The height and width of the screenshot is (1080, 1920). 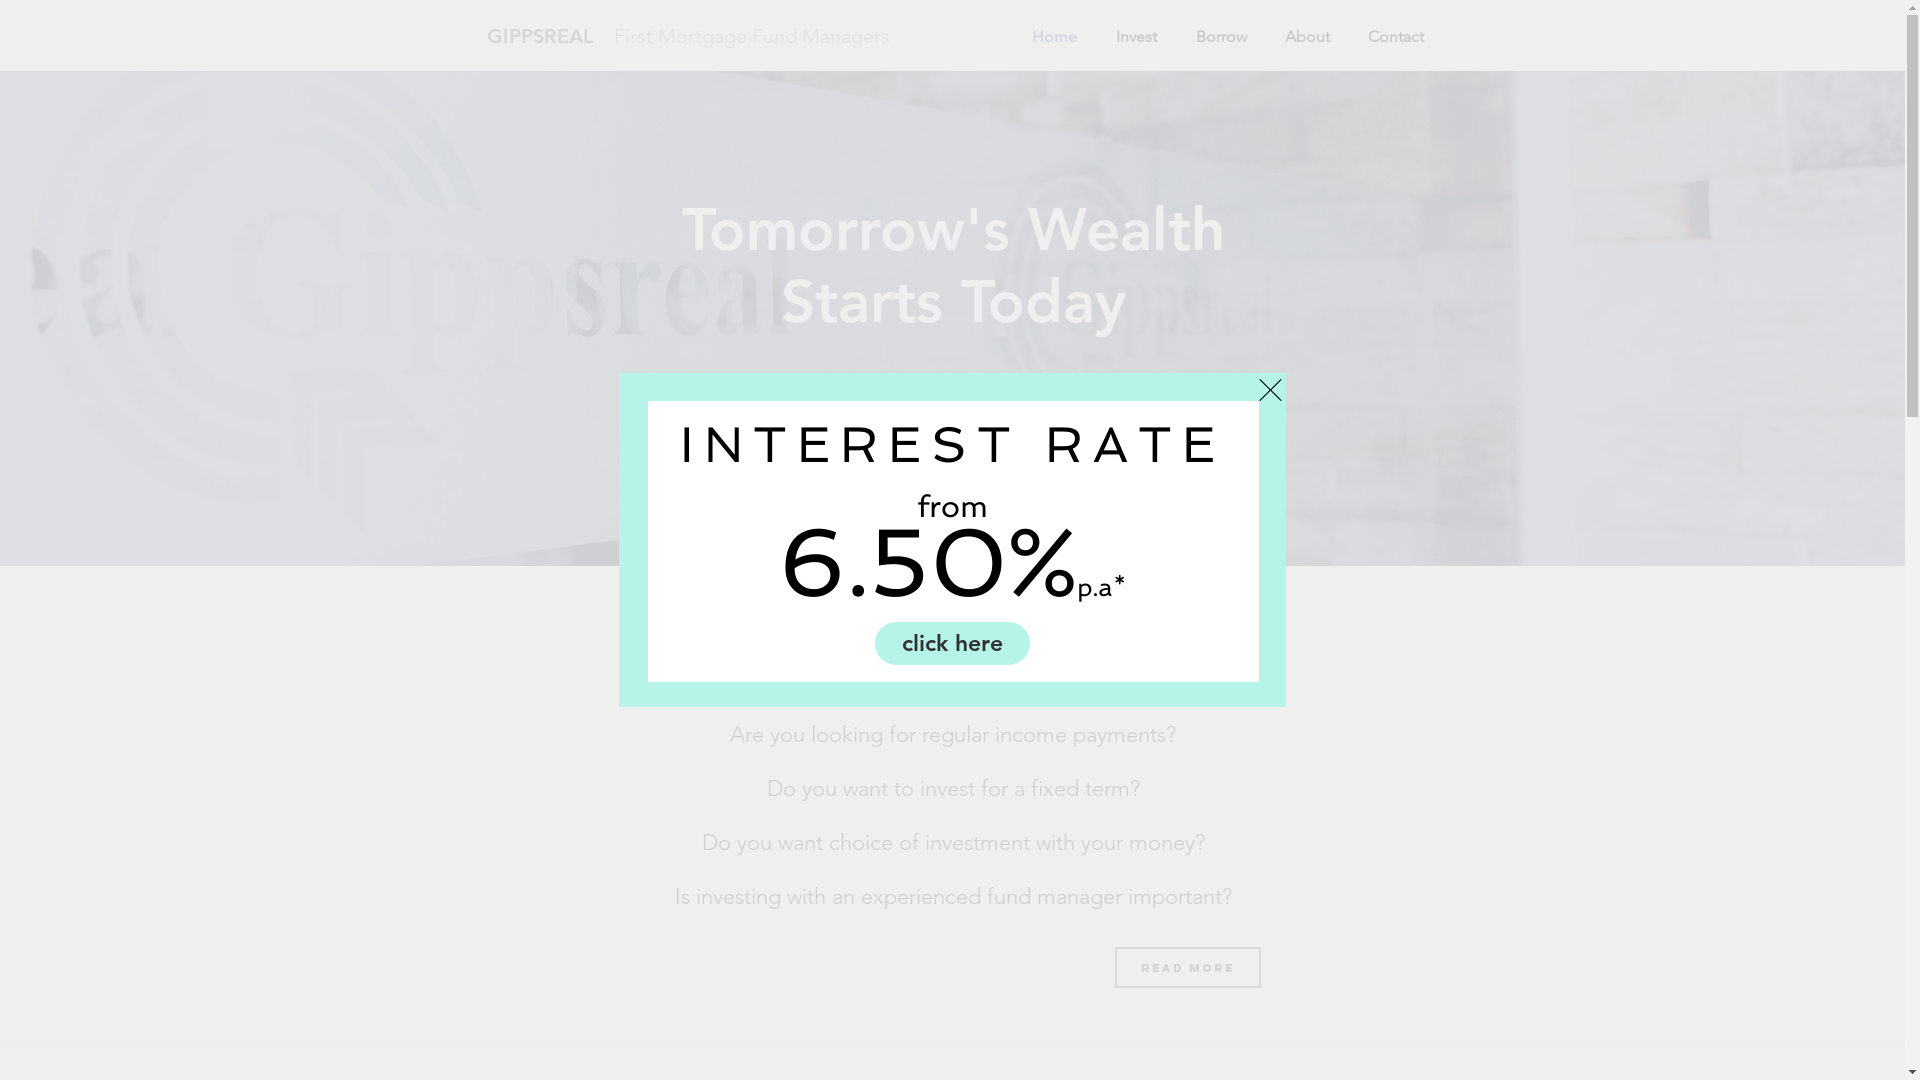 What do you see at coordinates (828, 476) in the screenshot?
I see `Invest` at bounding box center [828, 476].